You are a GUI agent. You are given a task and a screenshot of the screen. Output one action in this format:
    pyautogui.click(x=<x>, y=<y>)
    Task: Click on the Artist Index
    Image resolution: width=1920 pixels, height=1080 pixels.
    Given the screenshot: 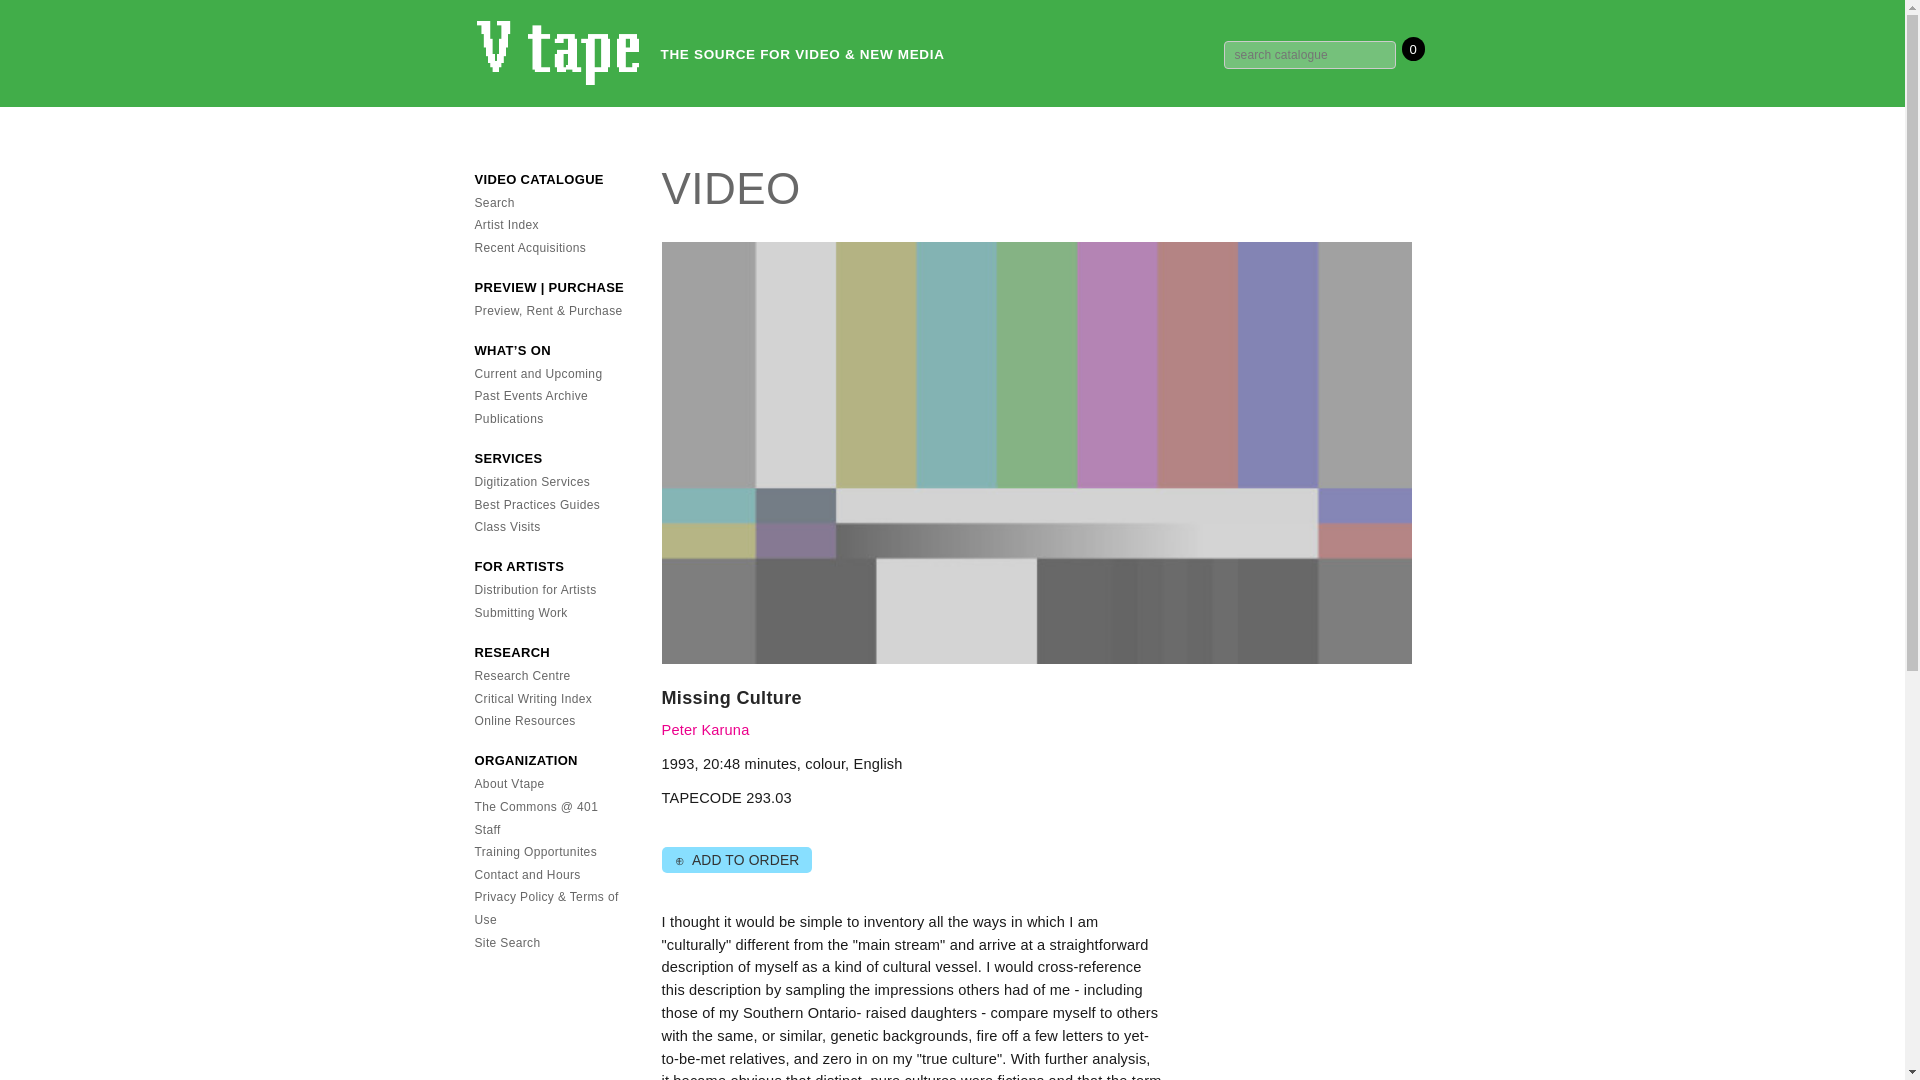 What is the action you would take?
    pyautogui.click(x=506, y=225)
    